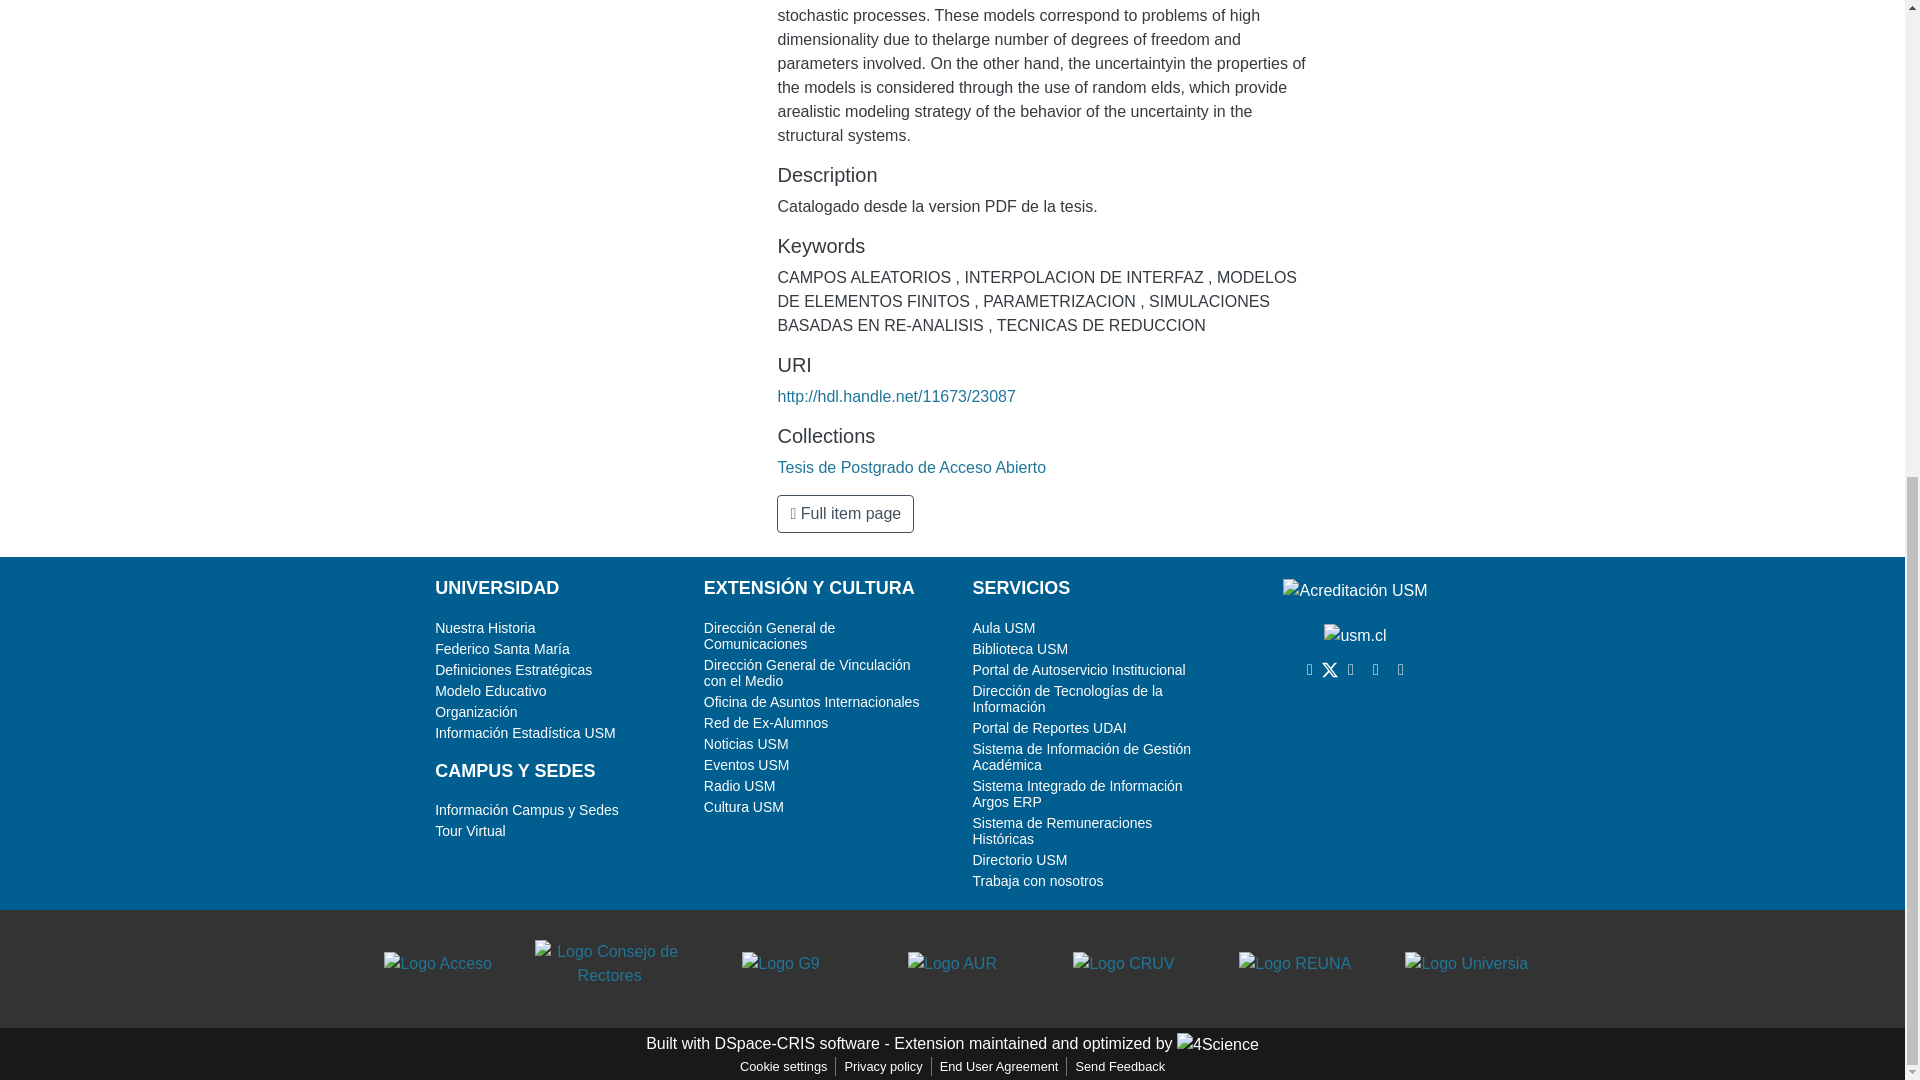  Describe the element at coordinates (485, 628) in the screenshot. I see `Nuestra Historia` at that location.